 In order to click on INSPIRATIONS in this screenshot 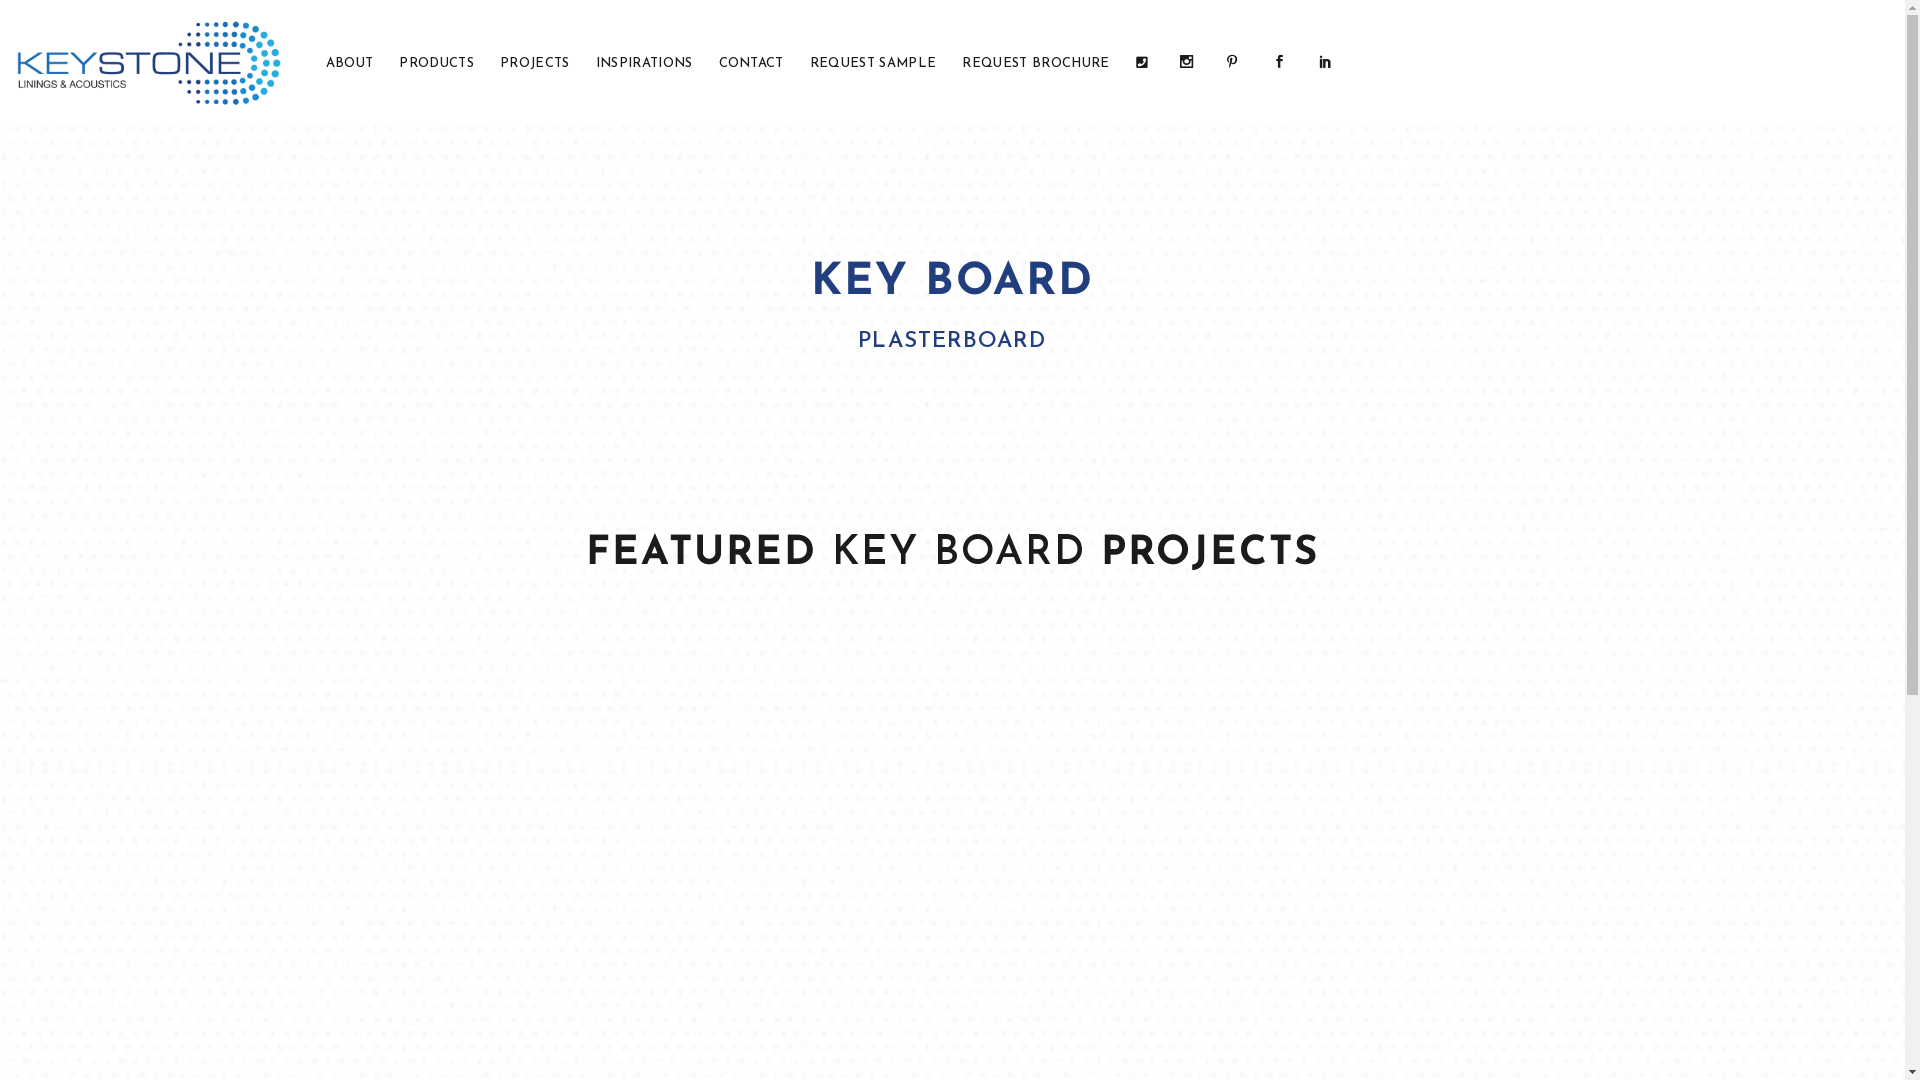, I will do `click(644, 62)`.